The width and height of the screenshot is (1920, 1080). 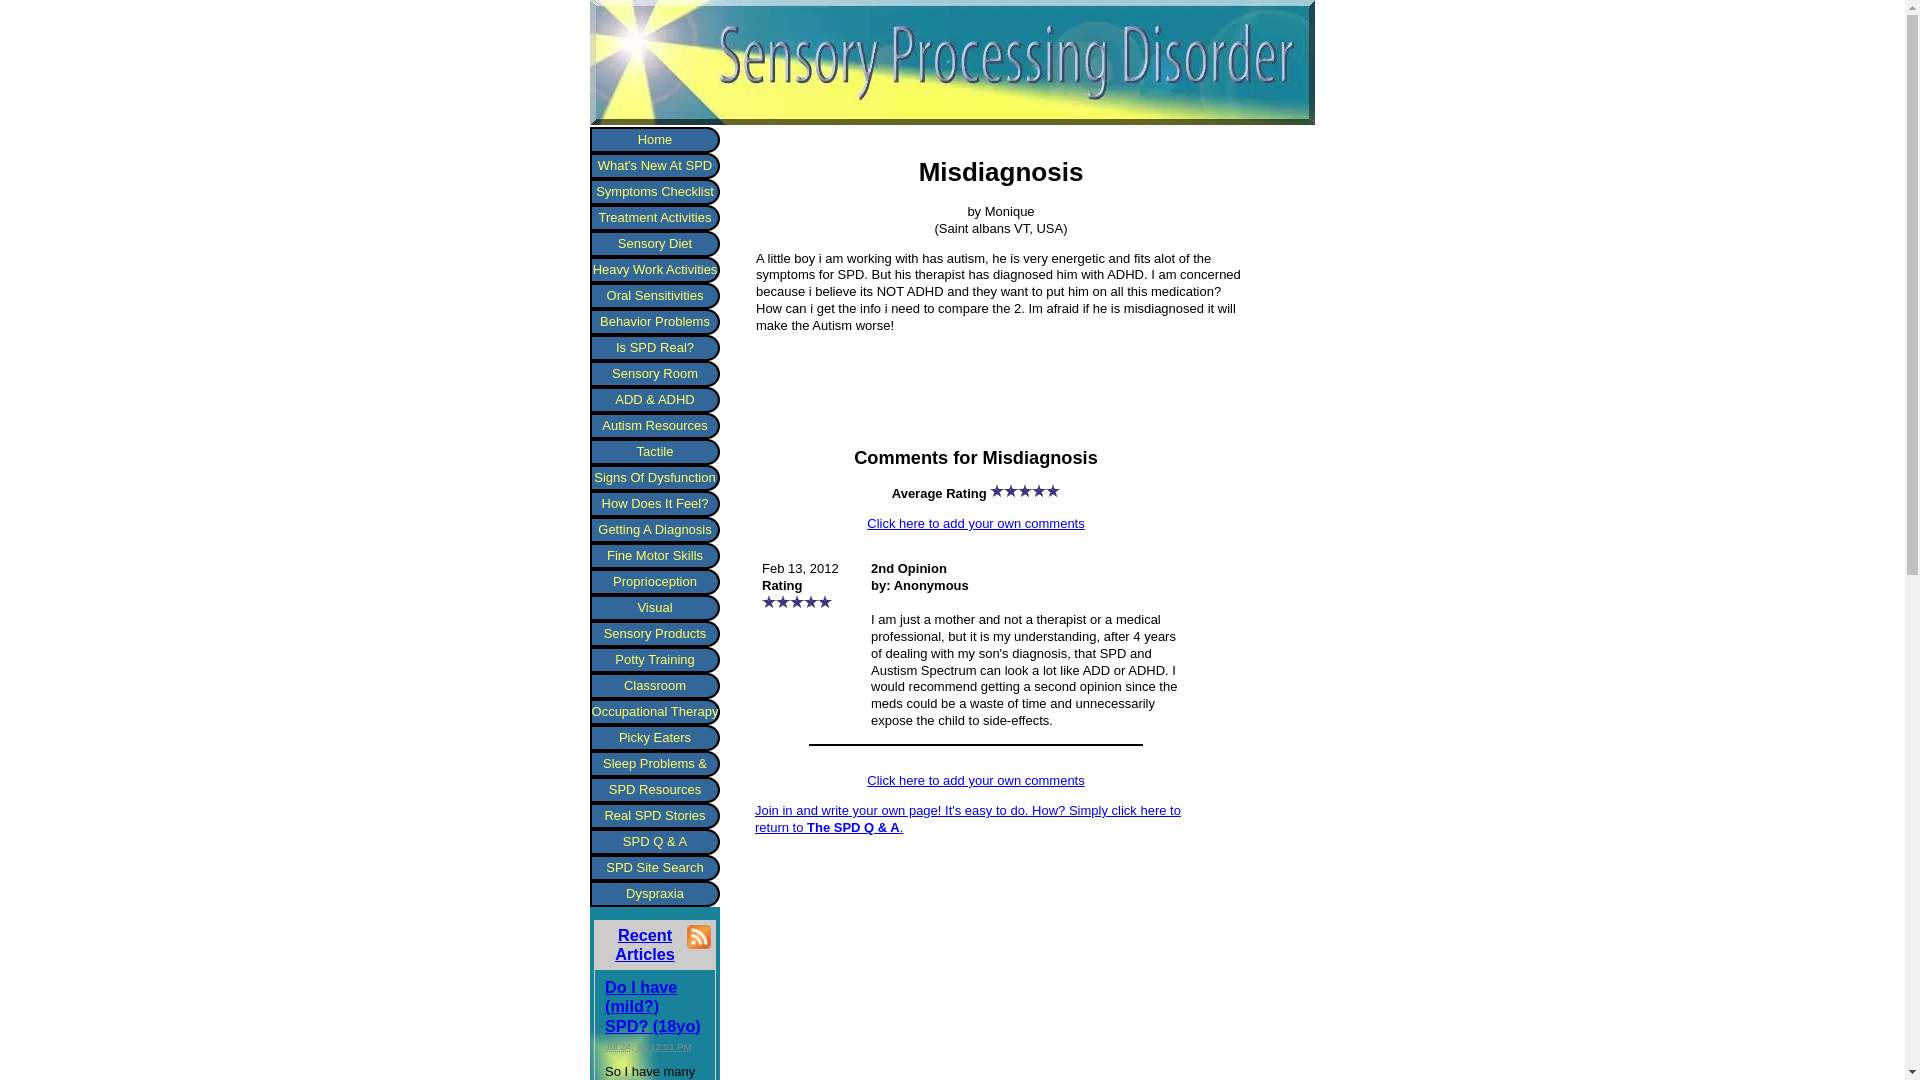 What do you see at coordinates (654, 295) in the screenshot?
I see `Oral Sensitivities` at bounding box center [654, 295].